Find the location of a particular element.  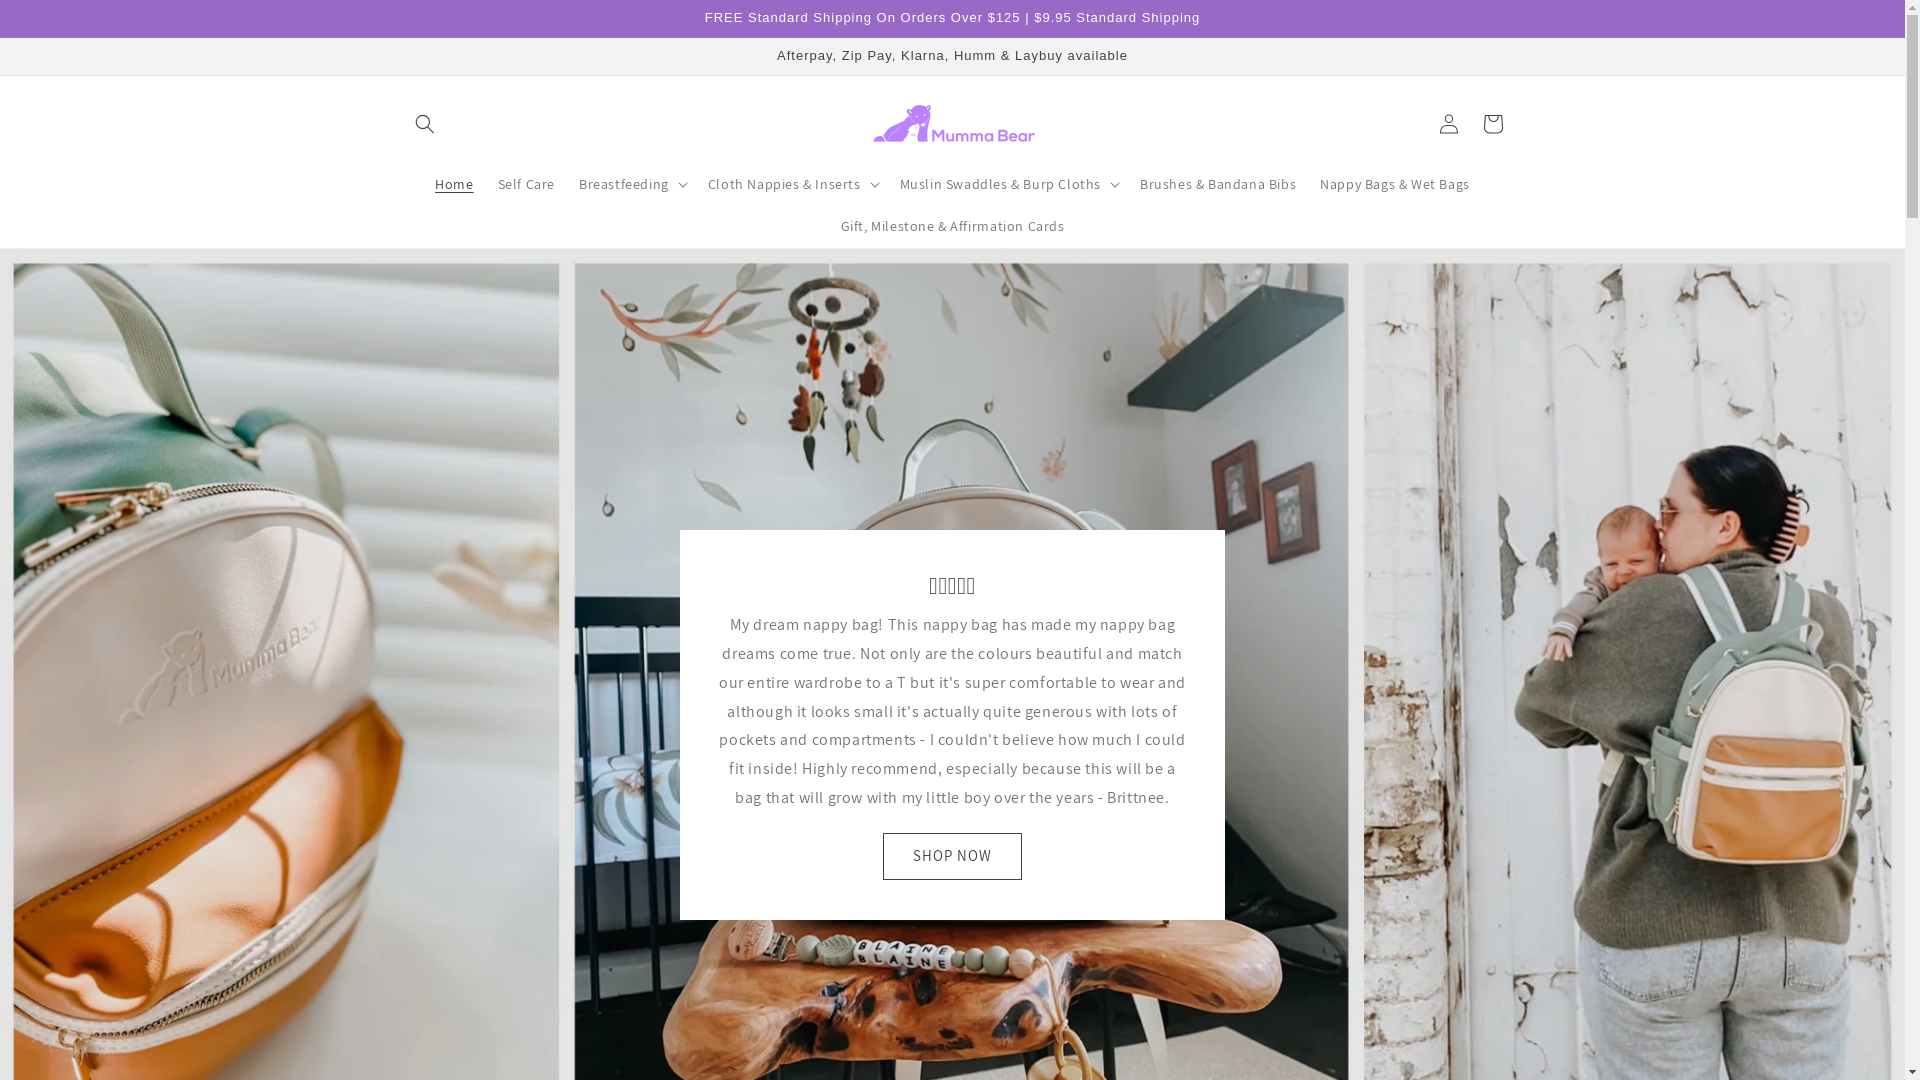

Self Care is located at coordinates (526, 184).